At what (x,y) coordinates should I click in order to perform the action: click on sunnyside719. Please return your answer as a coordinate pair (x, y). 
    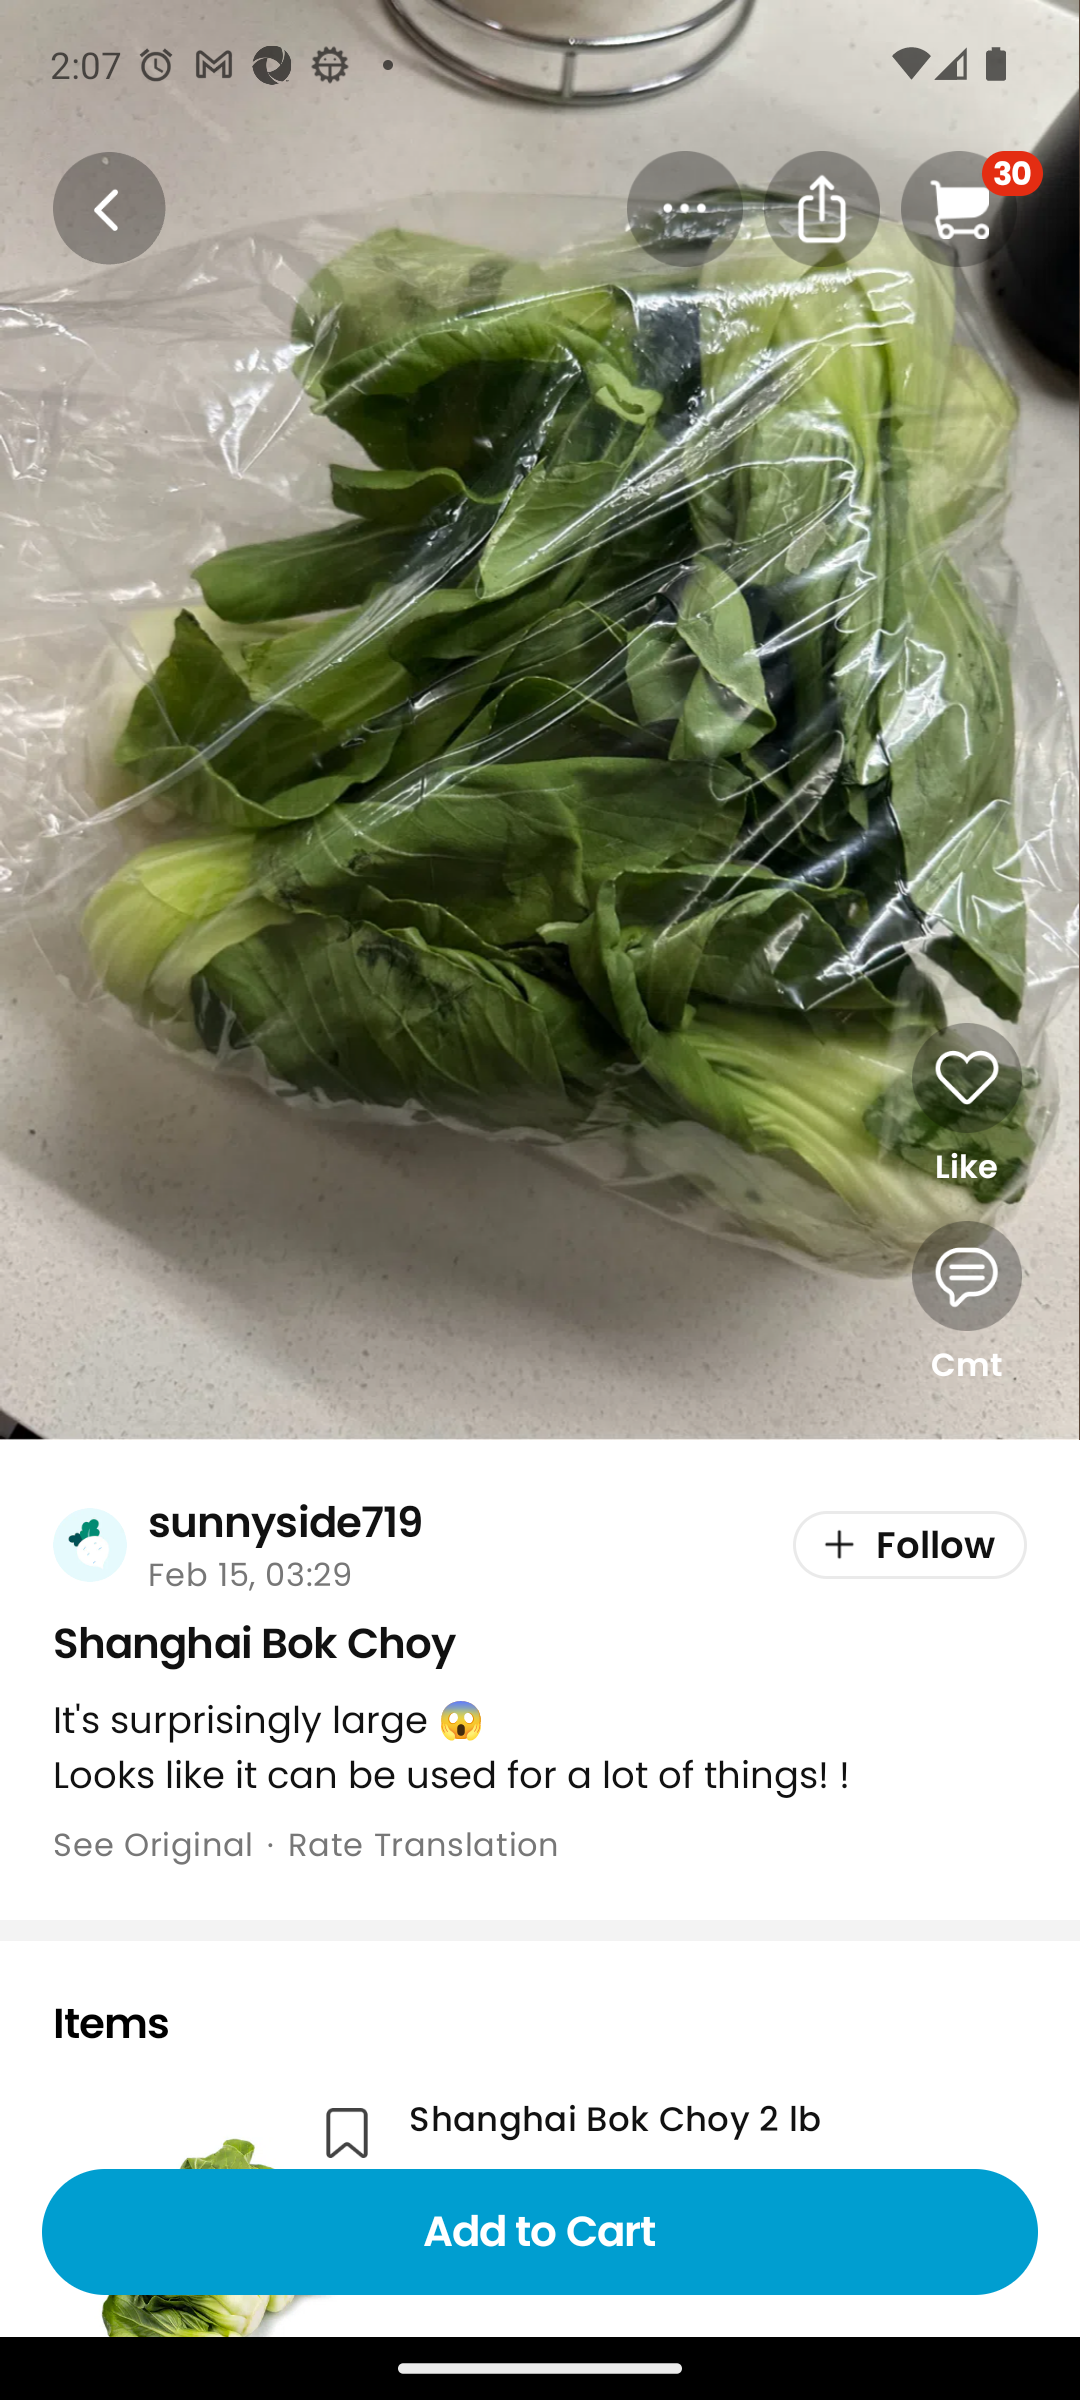
    Looking at the image, I should click on (285, 1522).